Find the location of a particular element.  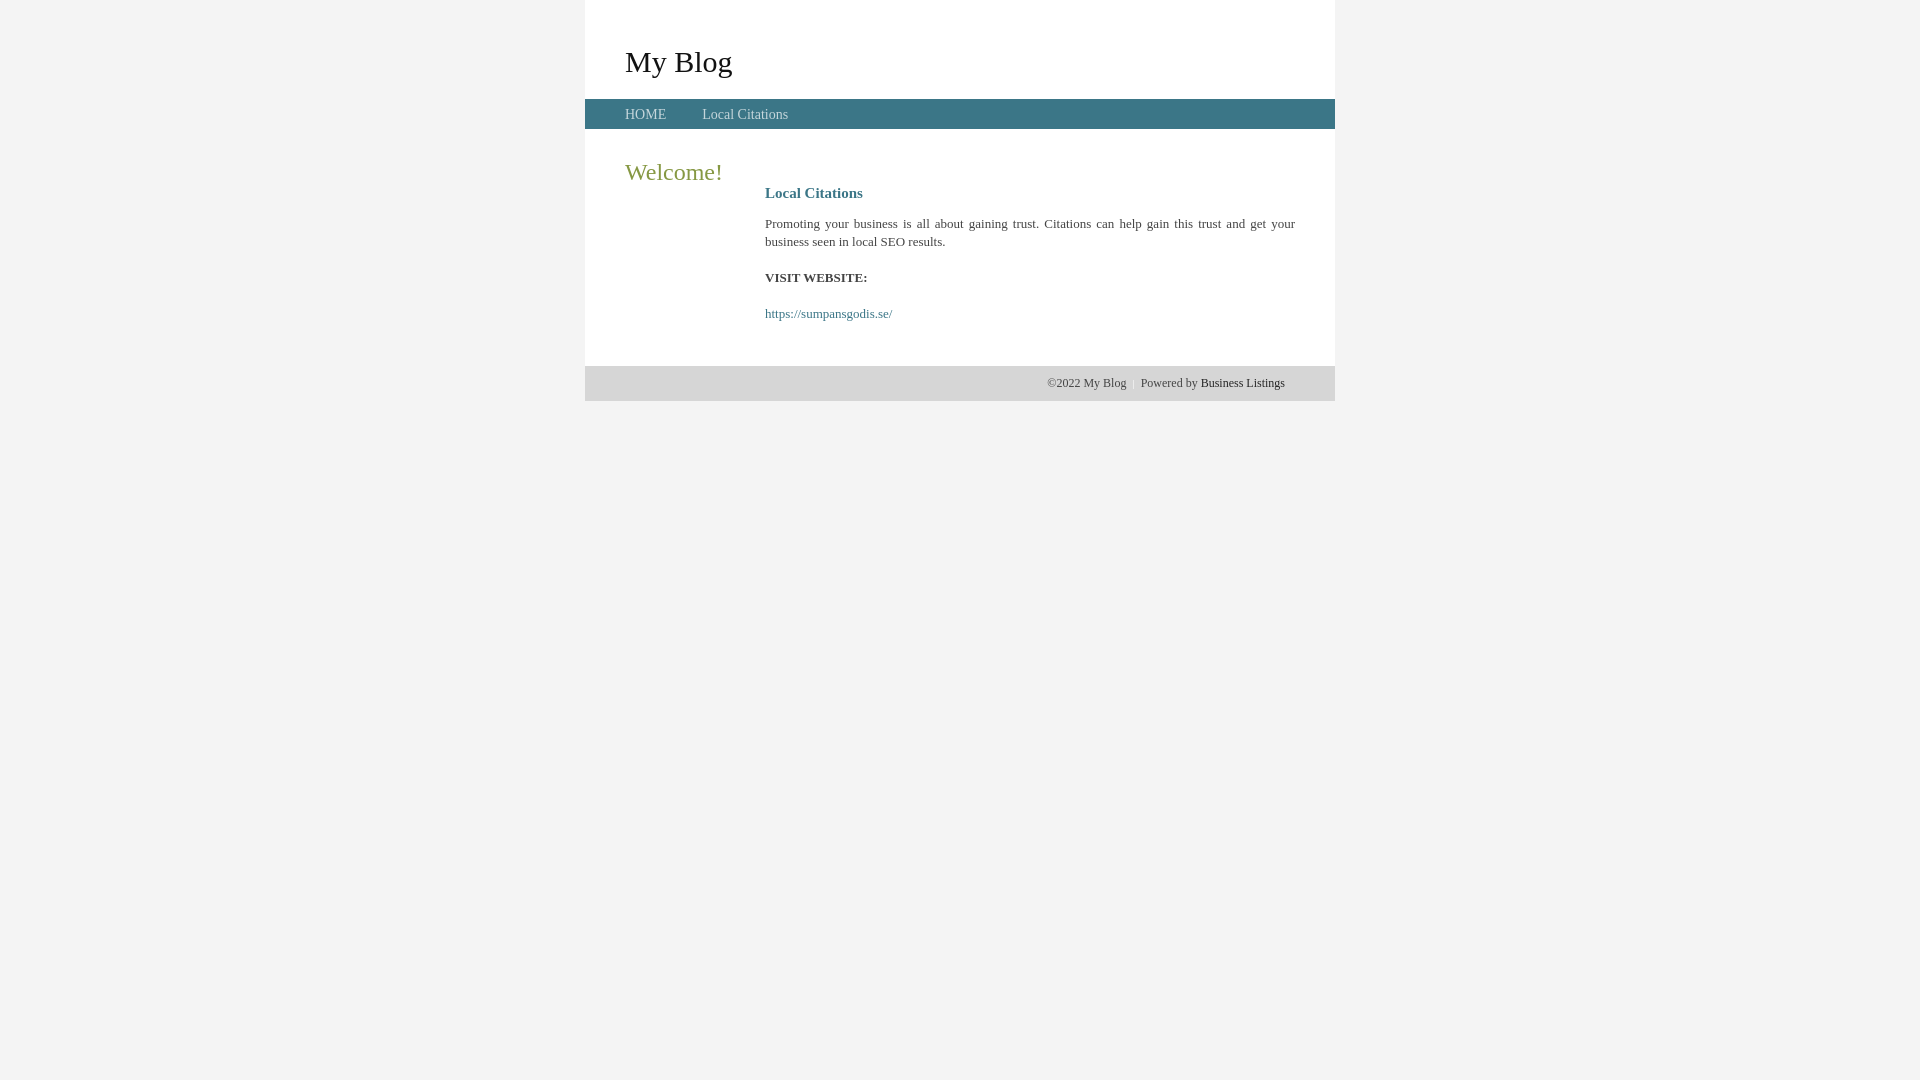

Business Listings is located at coordinates (1243, 383).